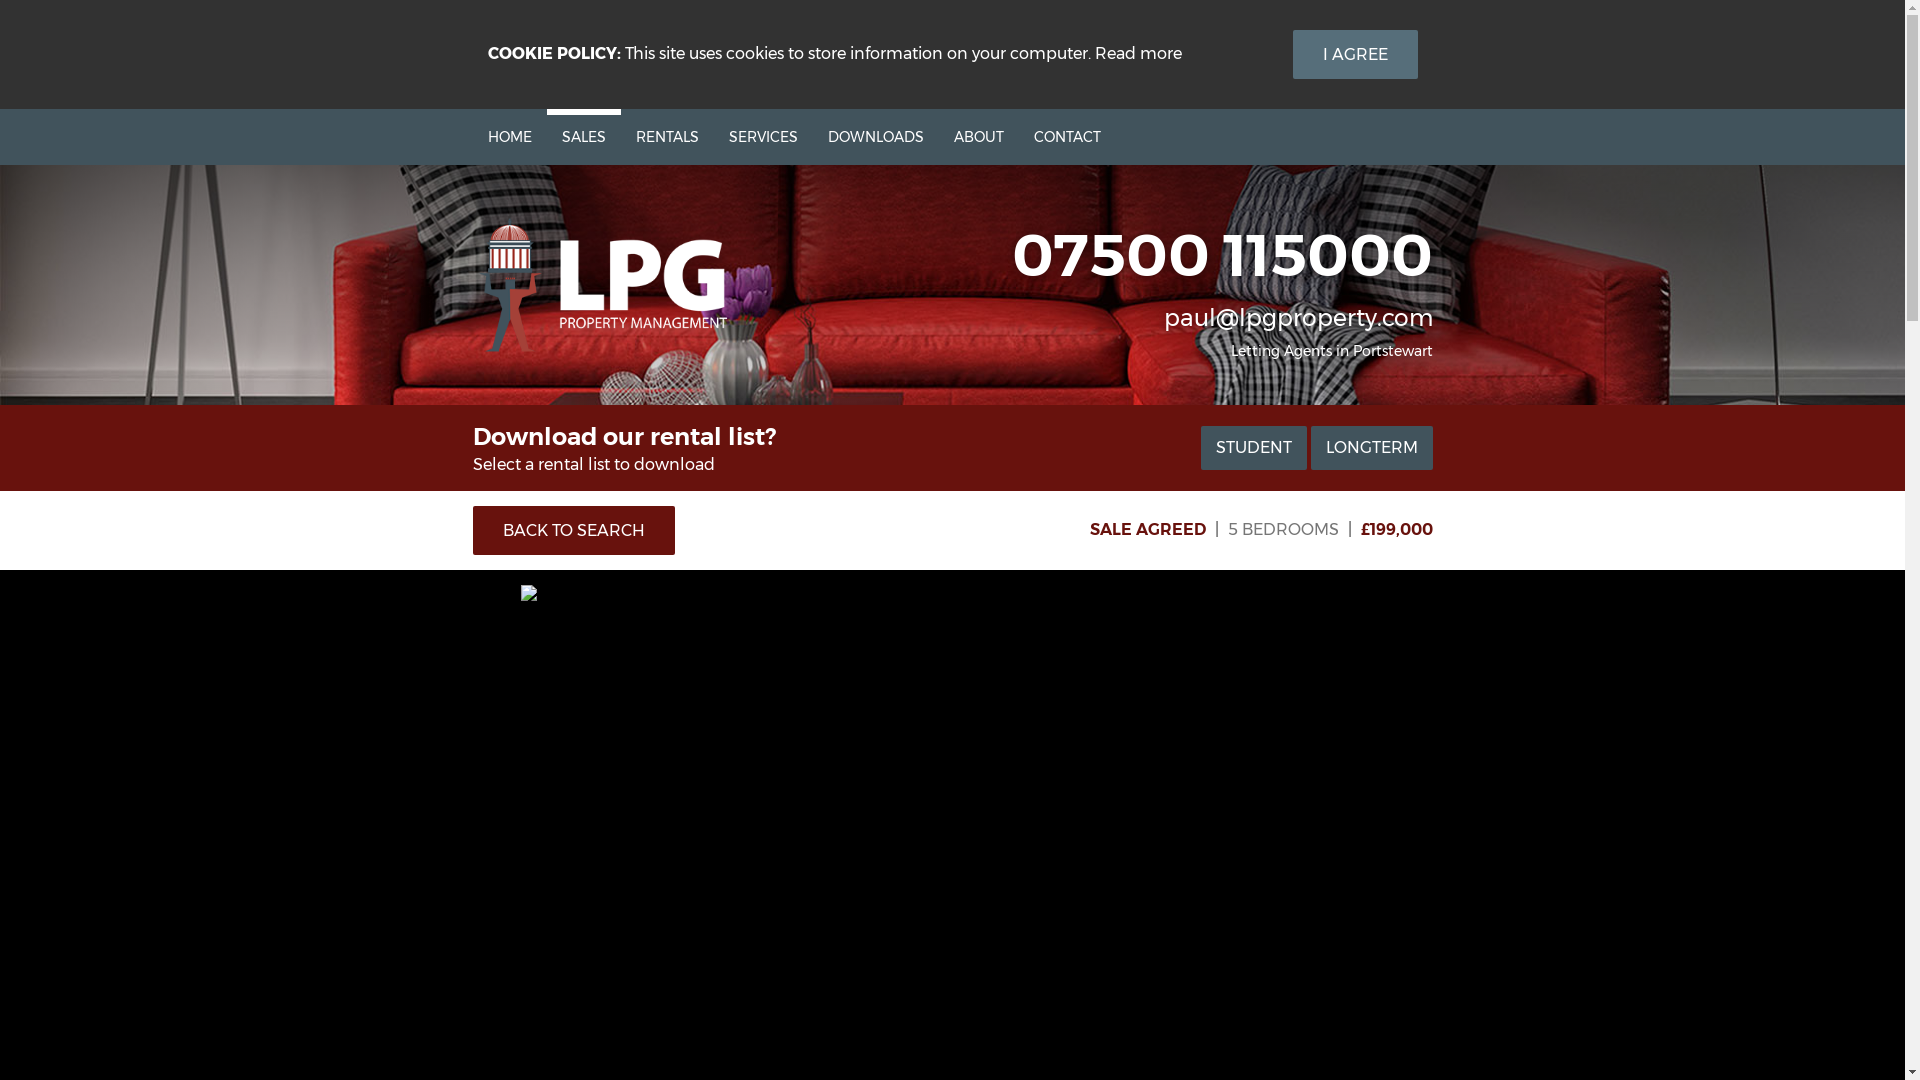  What do you see at coordinates (978, 137) in the screenshot?
I see `ABOUT` at bounding box center [978, 137].